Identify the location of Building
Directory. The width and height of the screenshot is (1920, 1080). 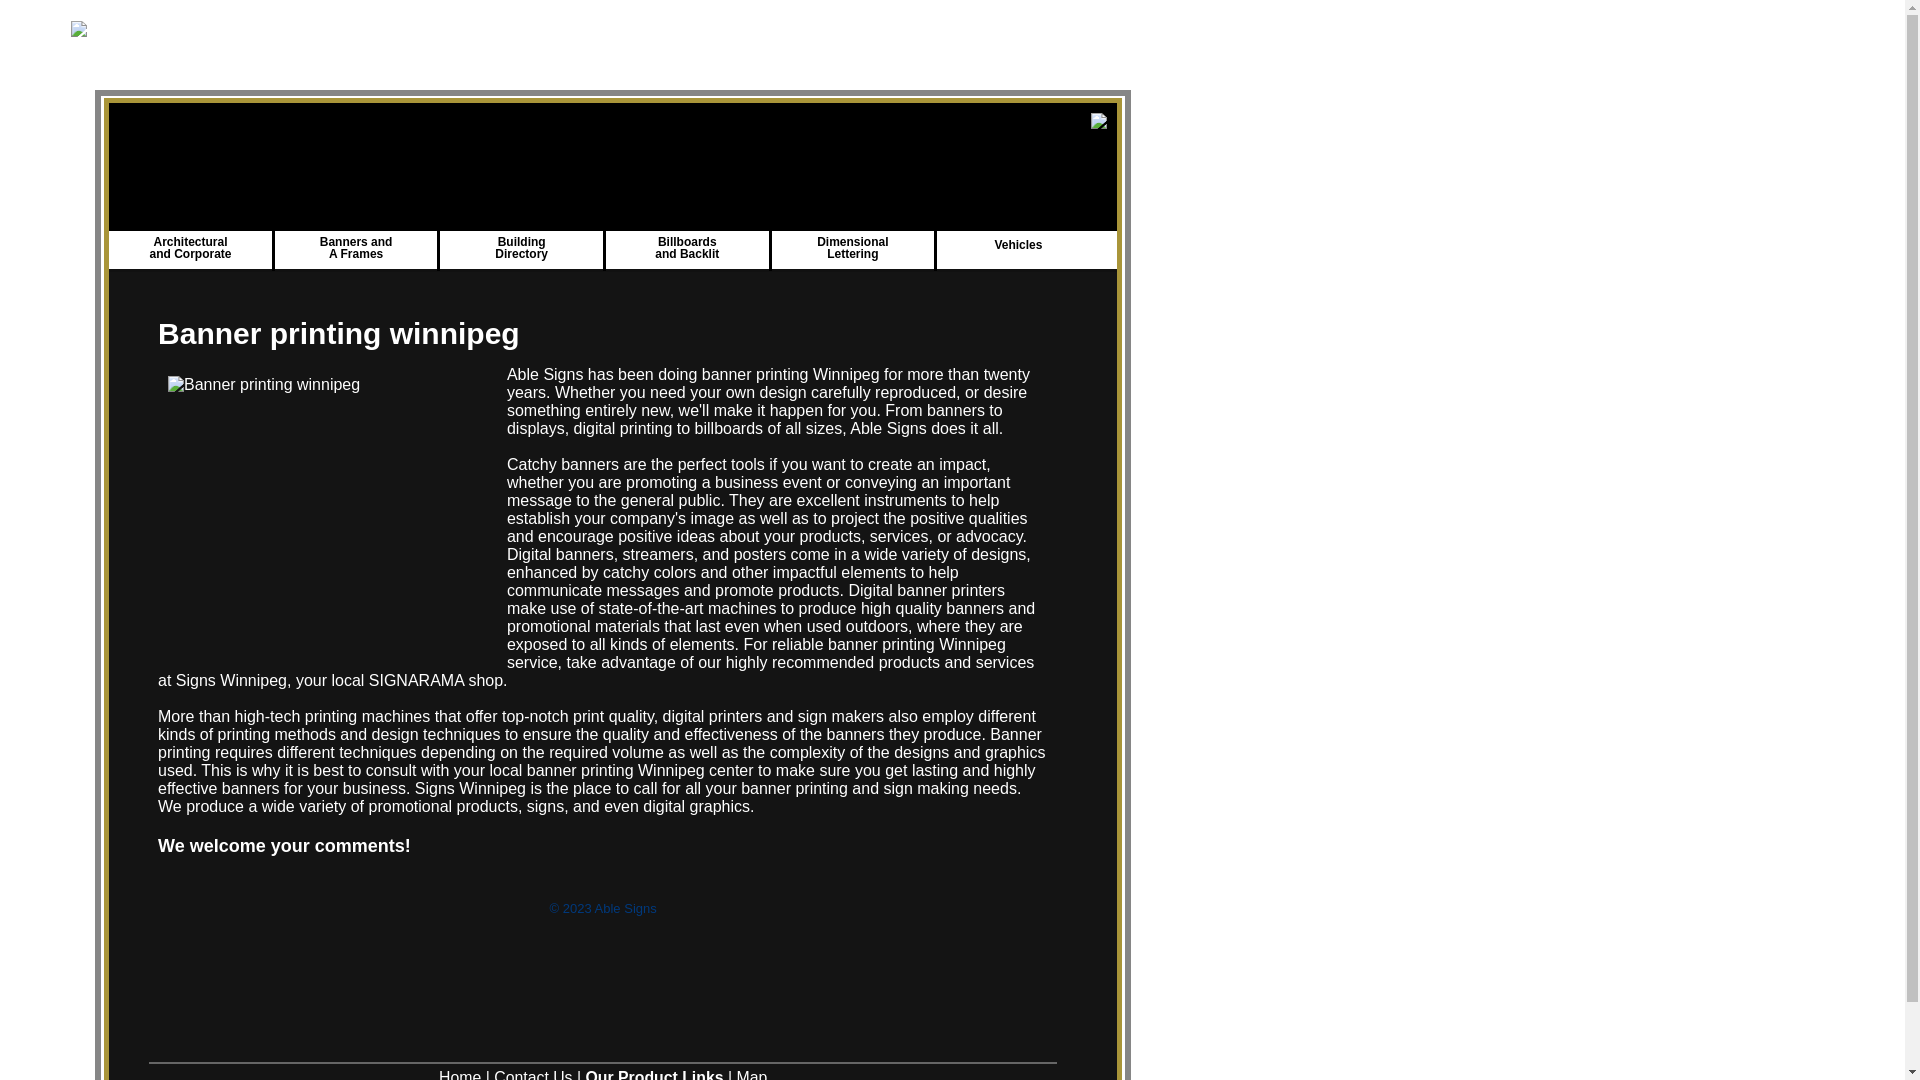
(522, 248).